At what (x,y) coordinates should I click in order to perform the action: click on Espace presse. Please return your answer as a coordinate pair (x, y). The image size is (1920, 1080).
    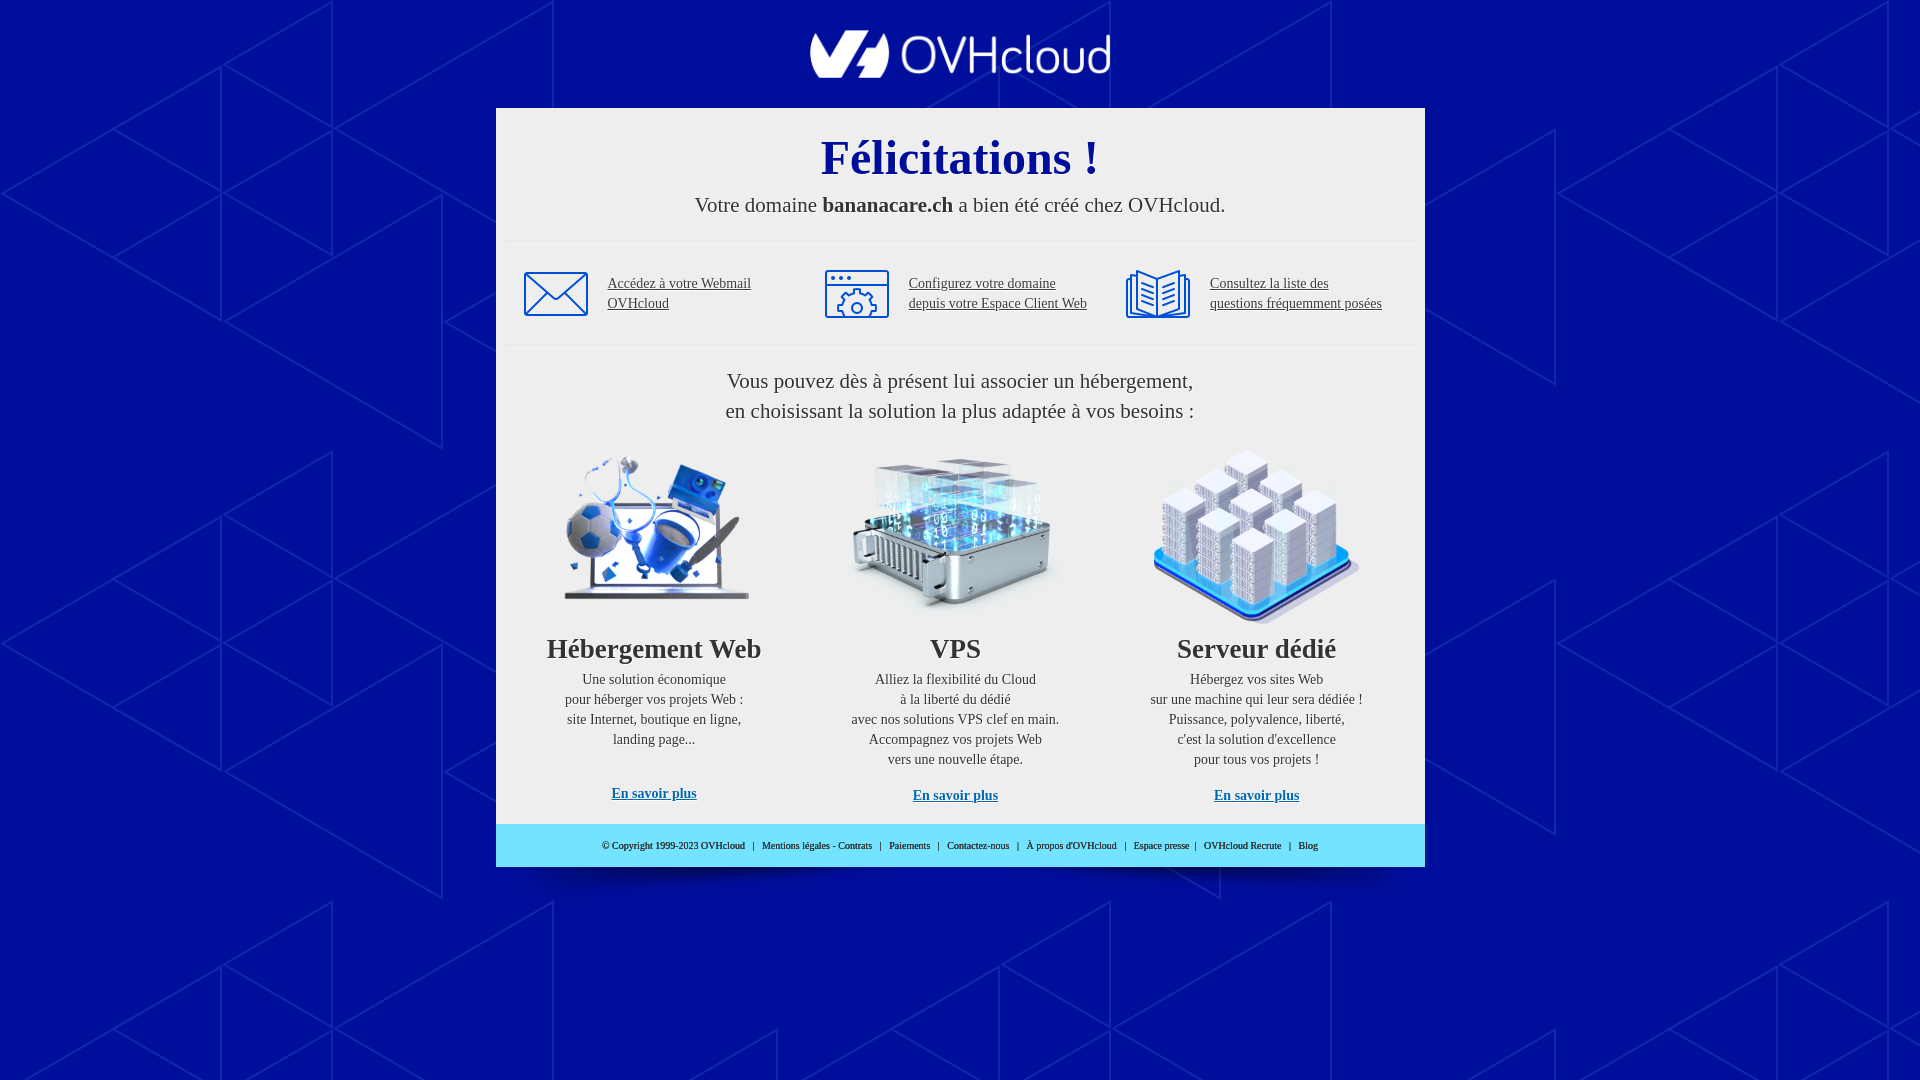
    Looking at the image, I should click on (1162, 846).